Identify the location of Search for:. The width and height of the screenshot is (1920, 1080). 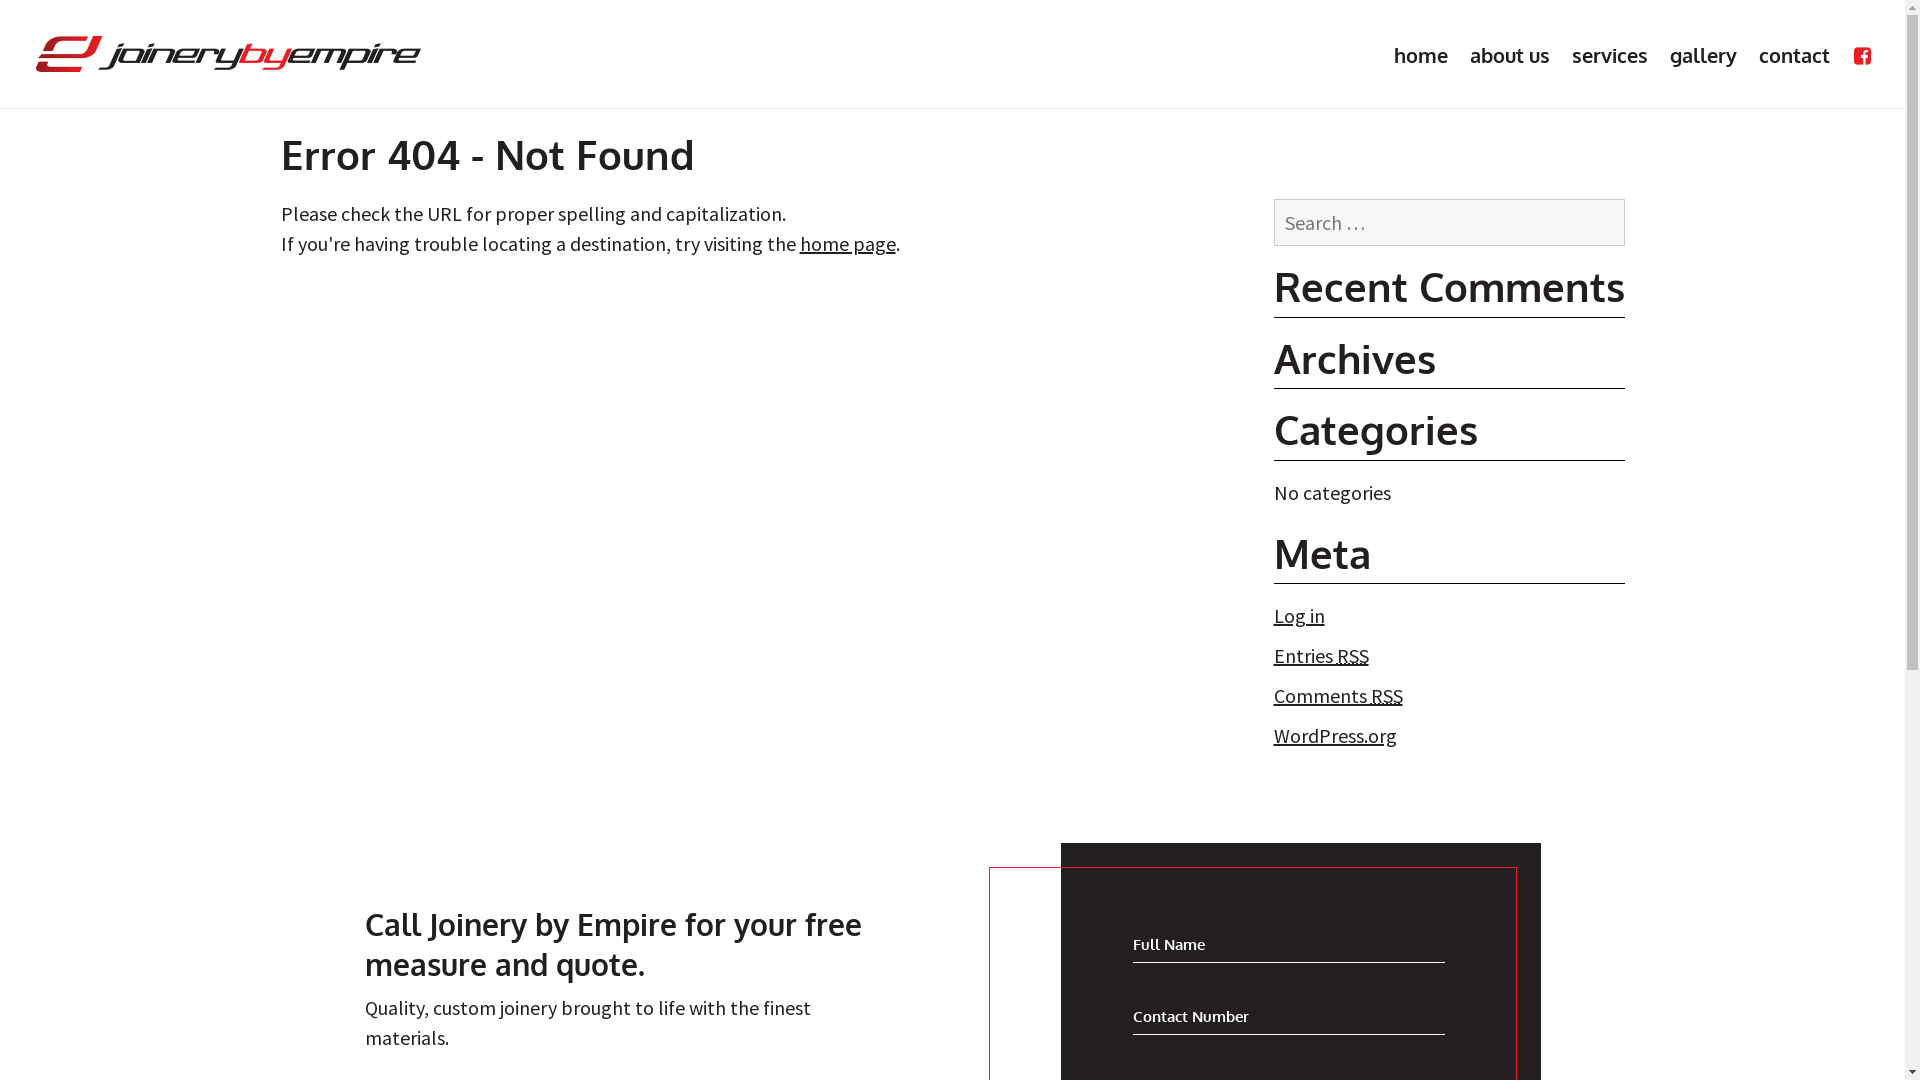
(1450, 222).